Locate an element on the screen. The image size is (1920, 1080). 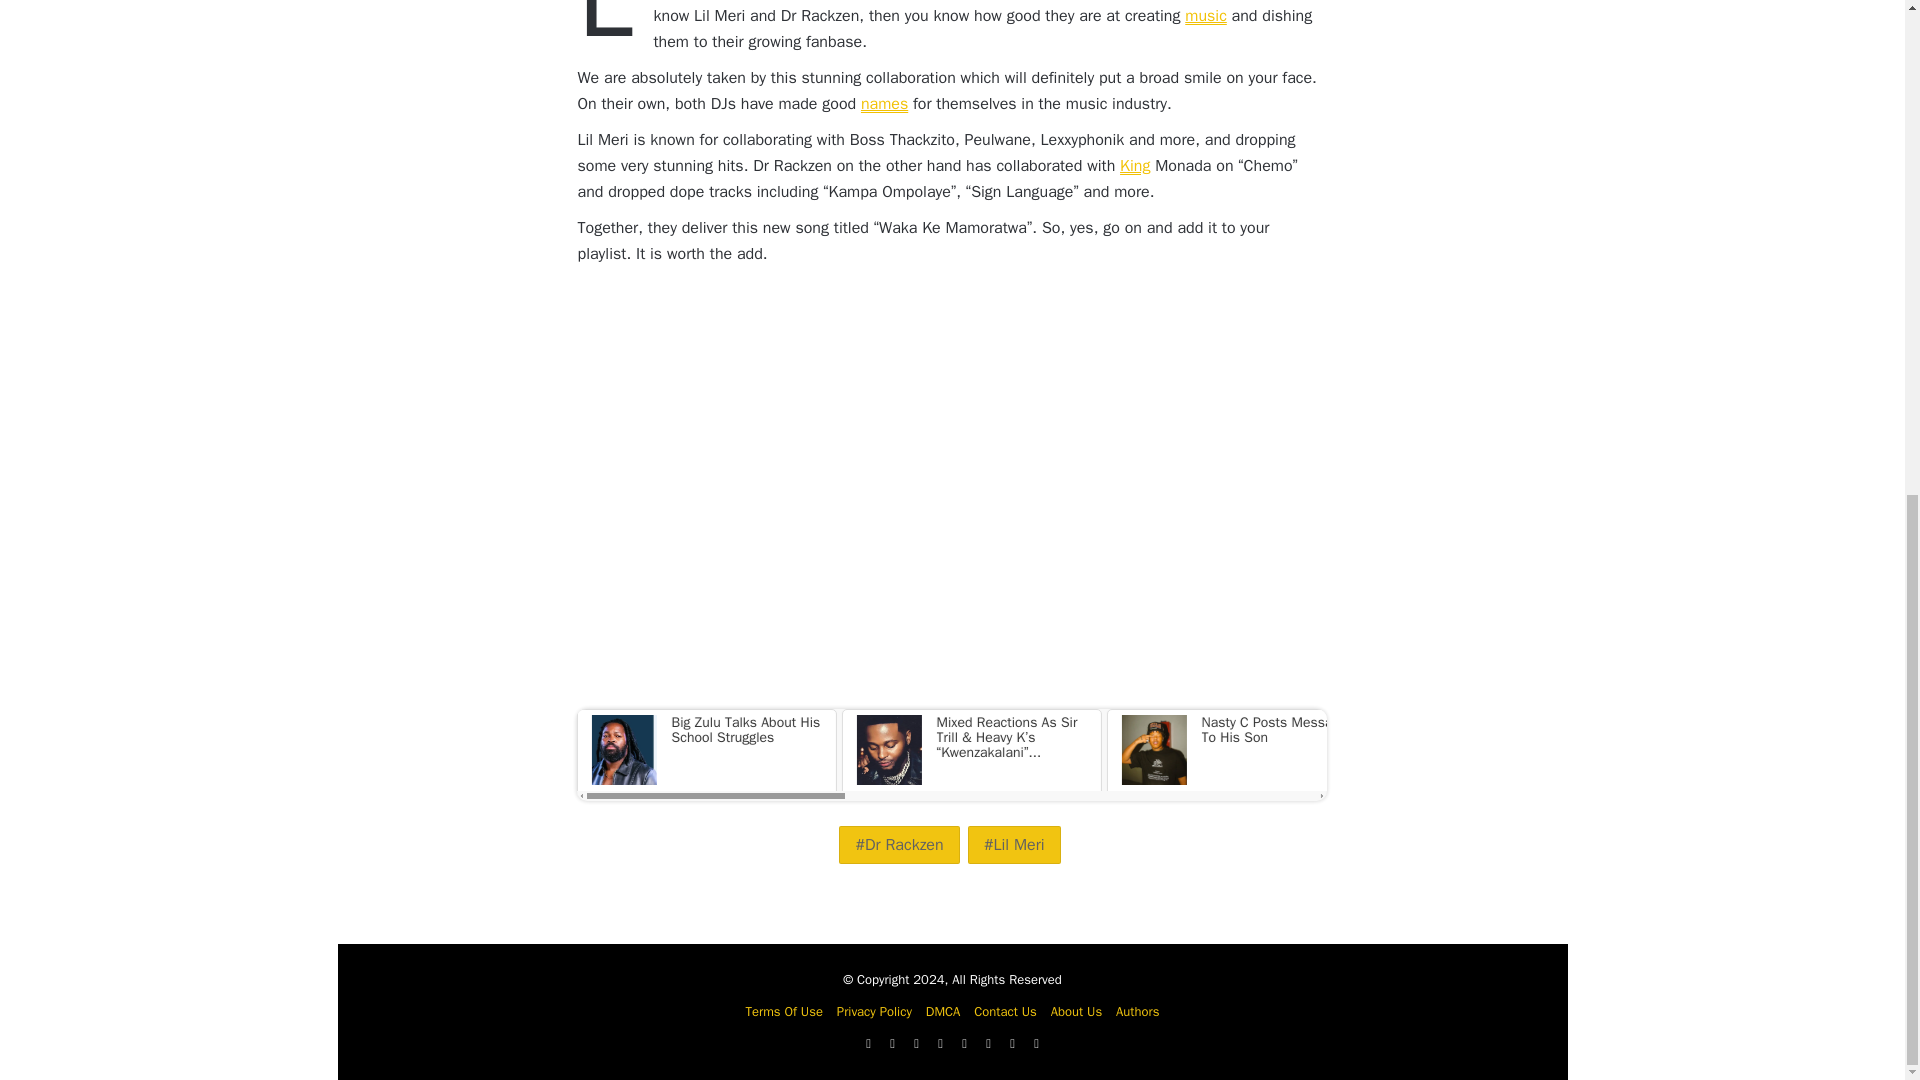
Big Zulu Talks About His School Struggles 2 is located at coordinates (622, 750).